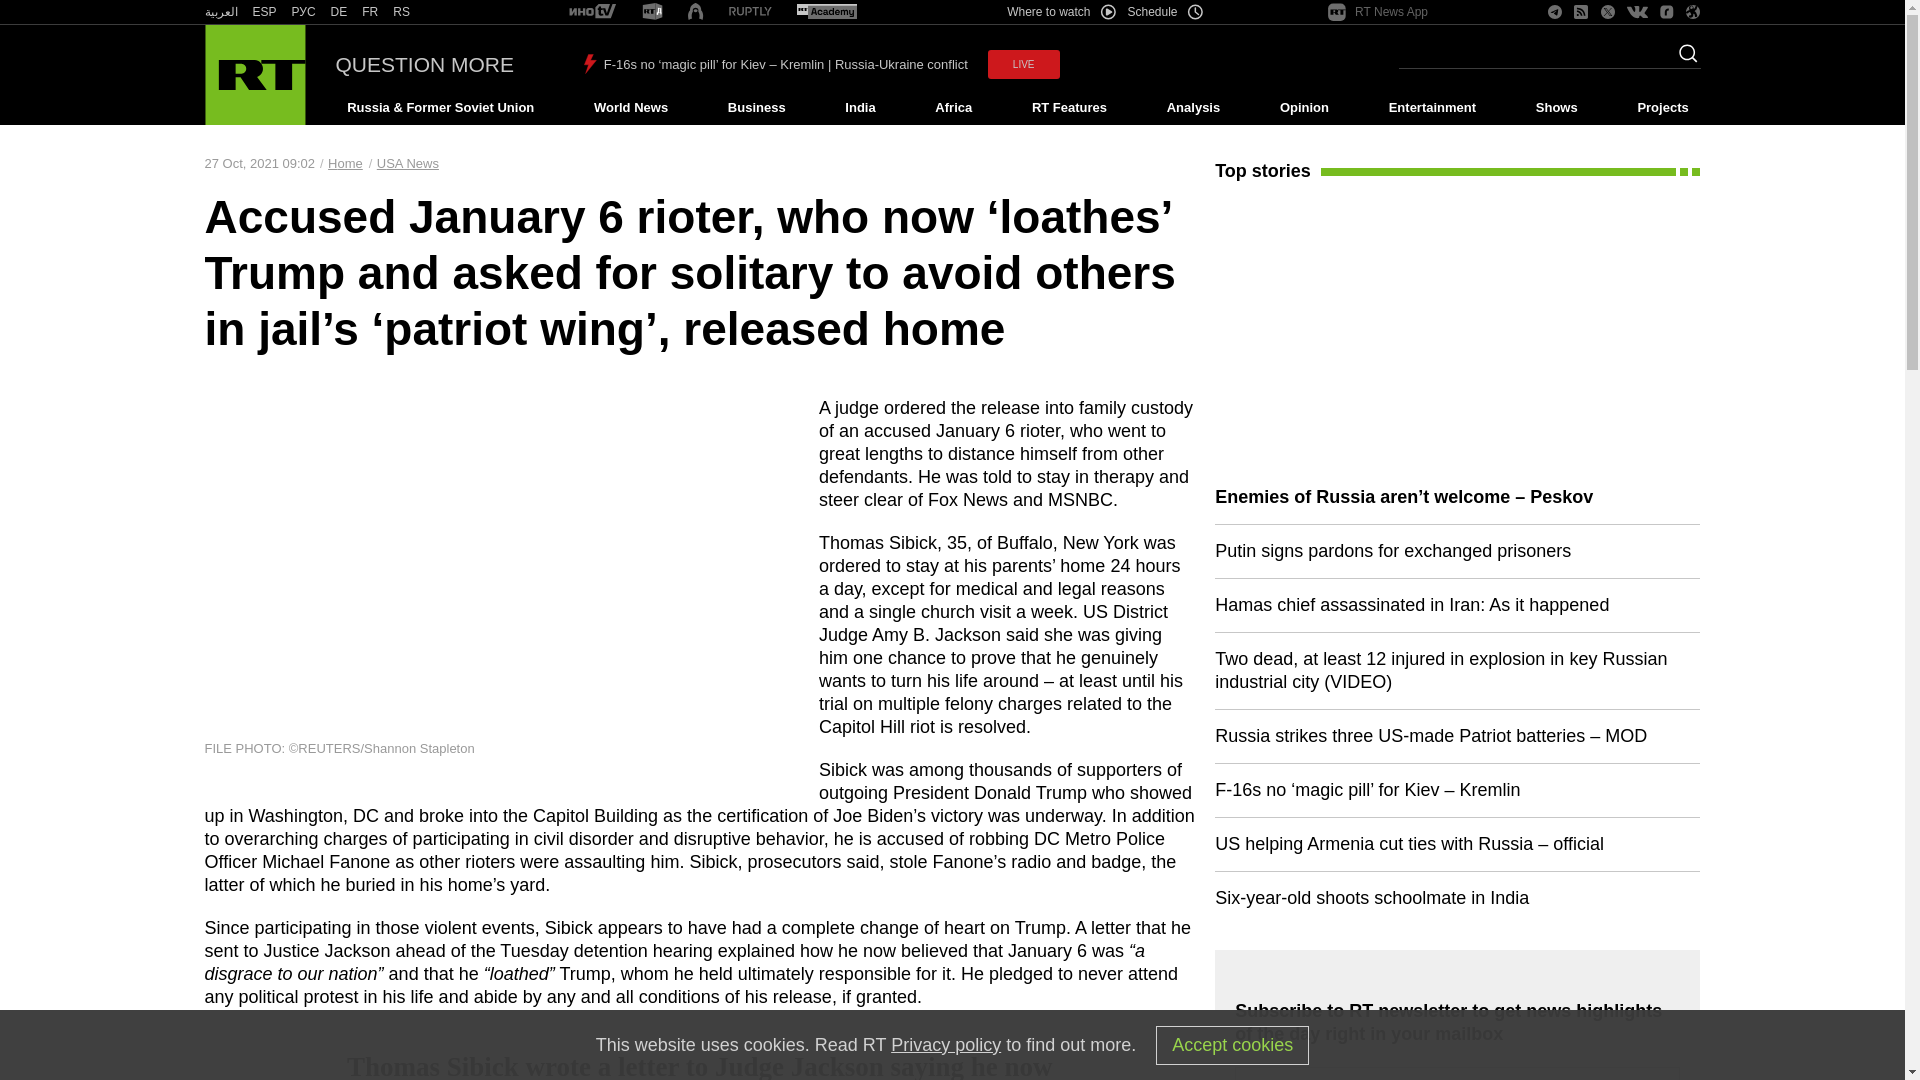 This screenshot has width=1920, height=1080. Describe the element at coordinates (304, 12) in the screenshot. I see `RT ` at that location.